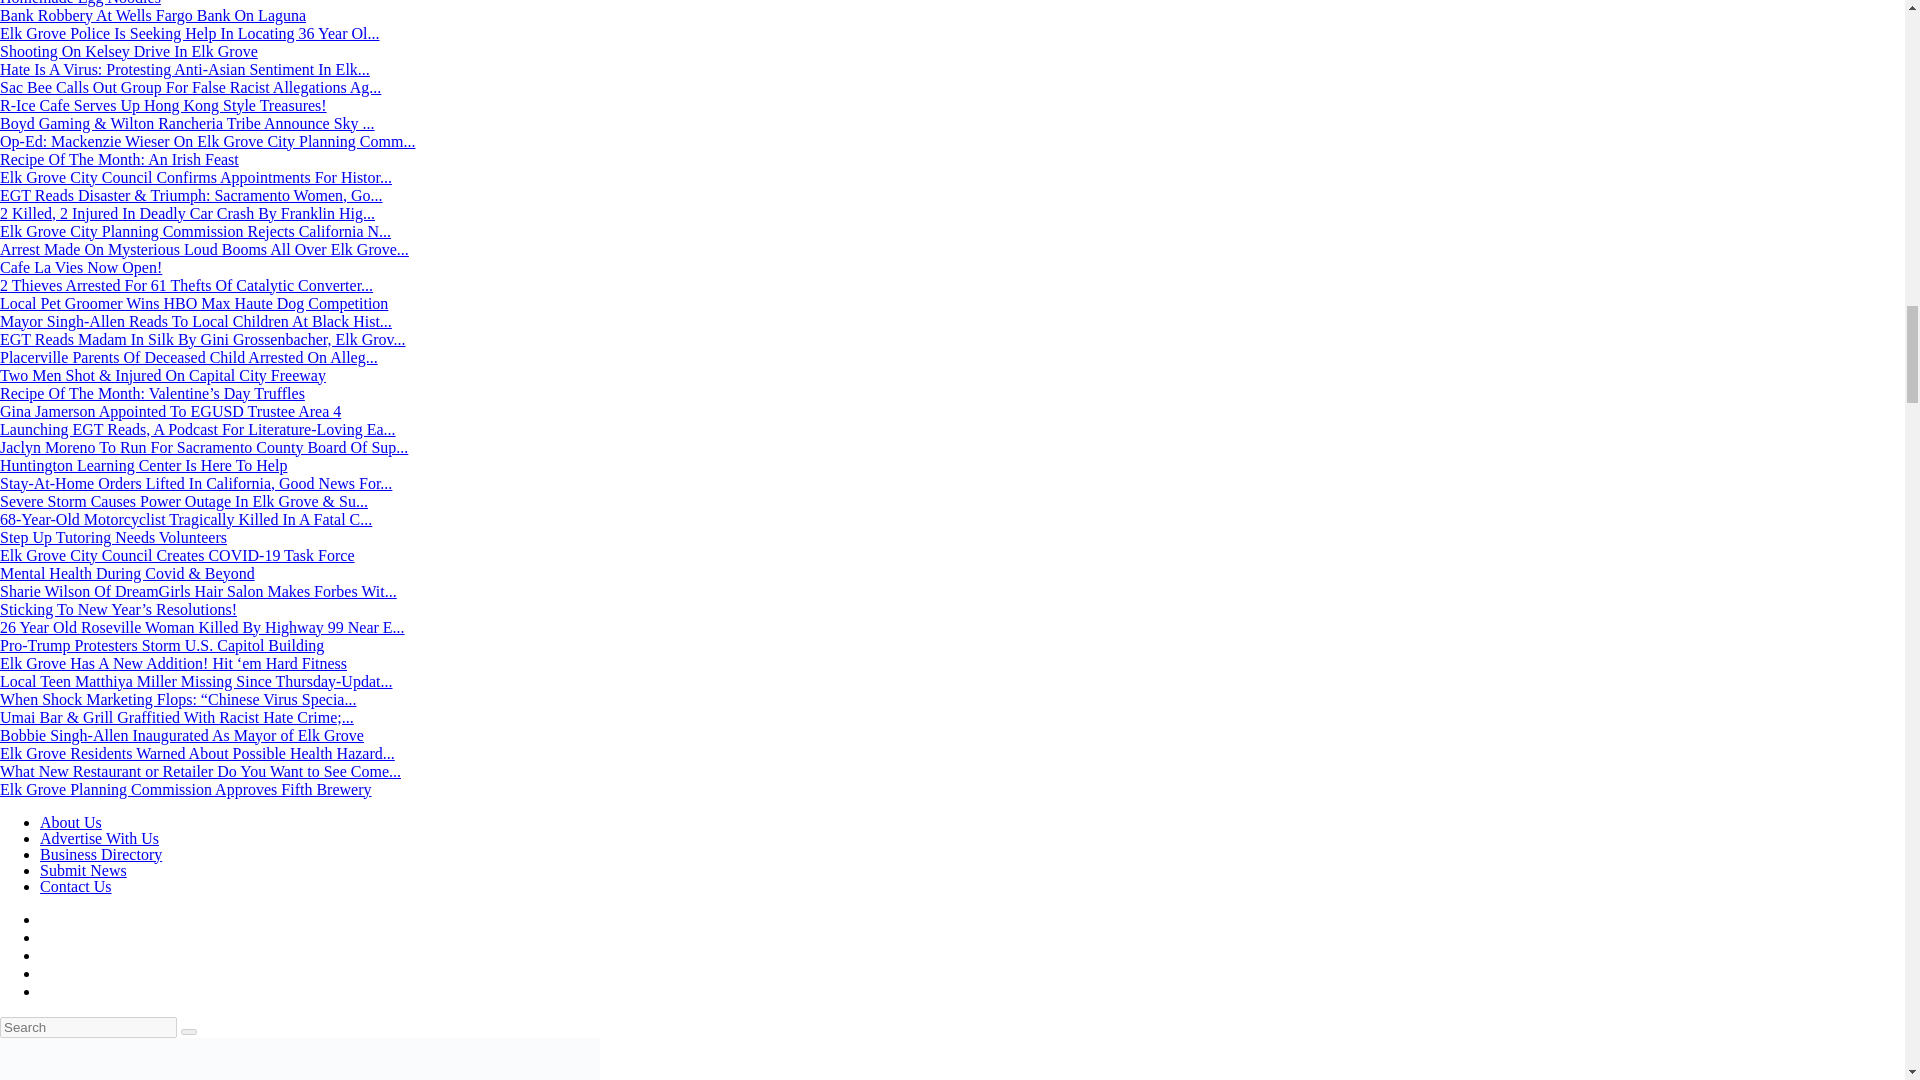 The width and height of the screenshot is (1920, 1080). I want to click on Search for:, so click(88, 1027).